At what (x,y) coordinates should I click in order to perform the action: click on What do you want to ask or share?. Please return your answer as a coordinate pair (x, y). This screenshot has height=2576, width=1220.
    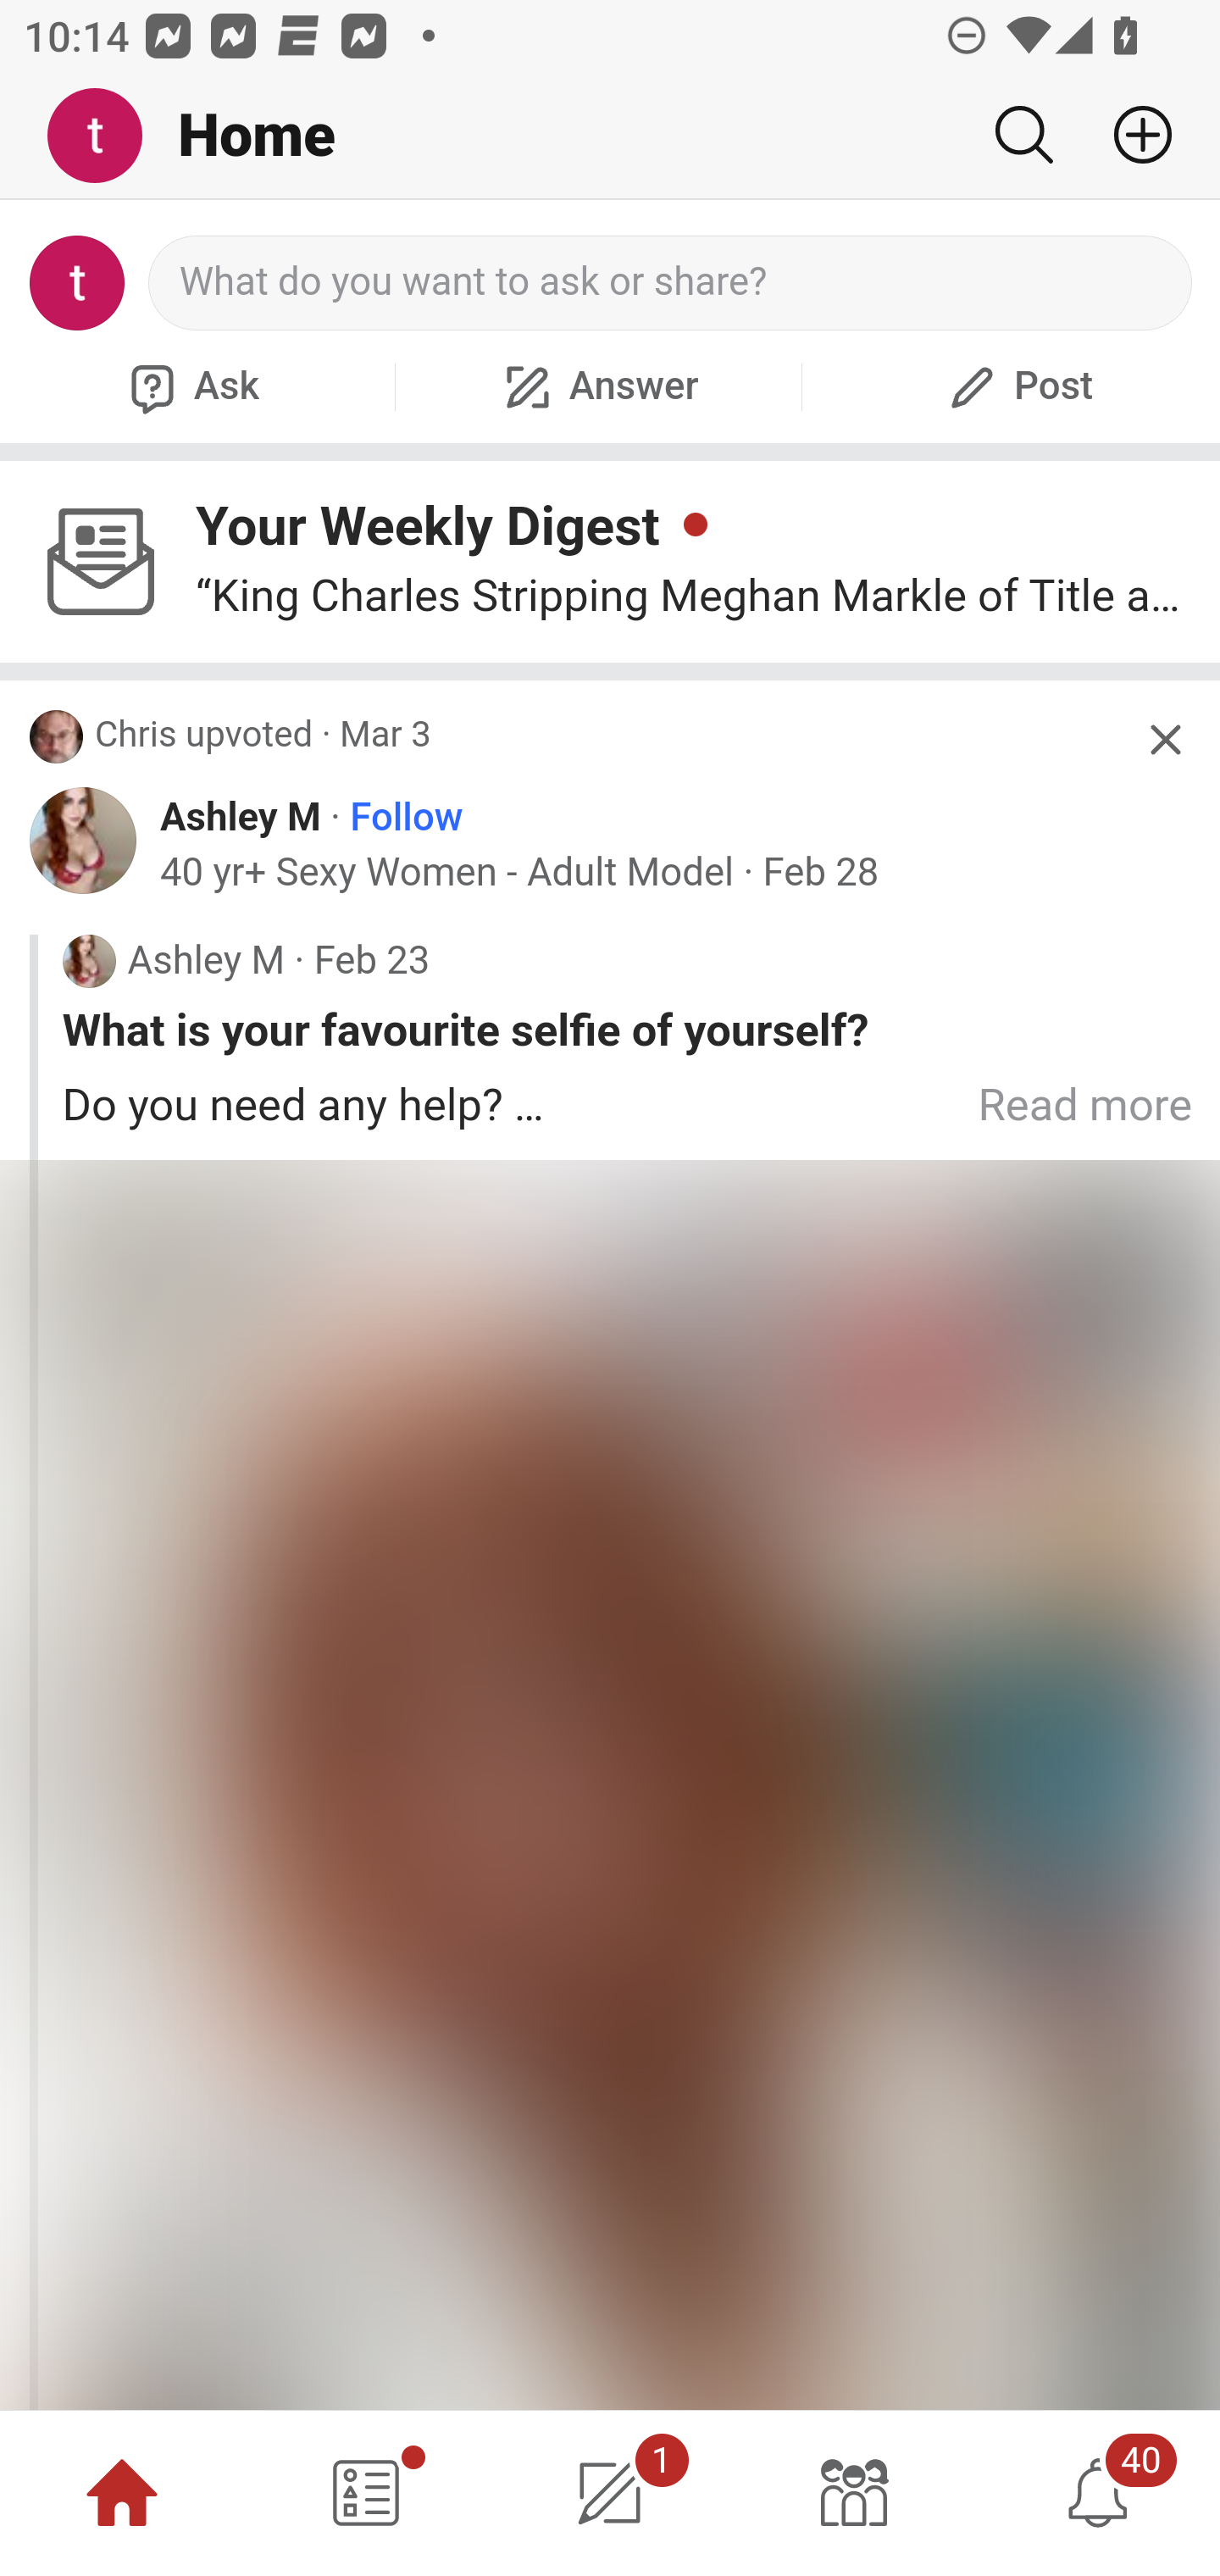
    Looking at the image, I should click on (671, 283).